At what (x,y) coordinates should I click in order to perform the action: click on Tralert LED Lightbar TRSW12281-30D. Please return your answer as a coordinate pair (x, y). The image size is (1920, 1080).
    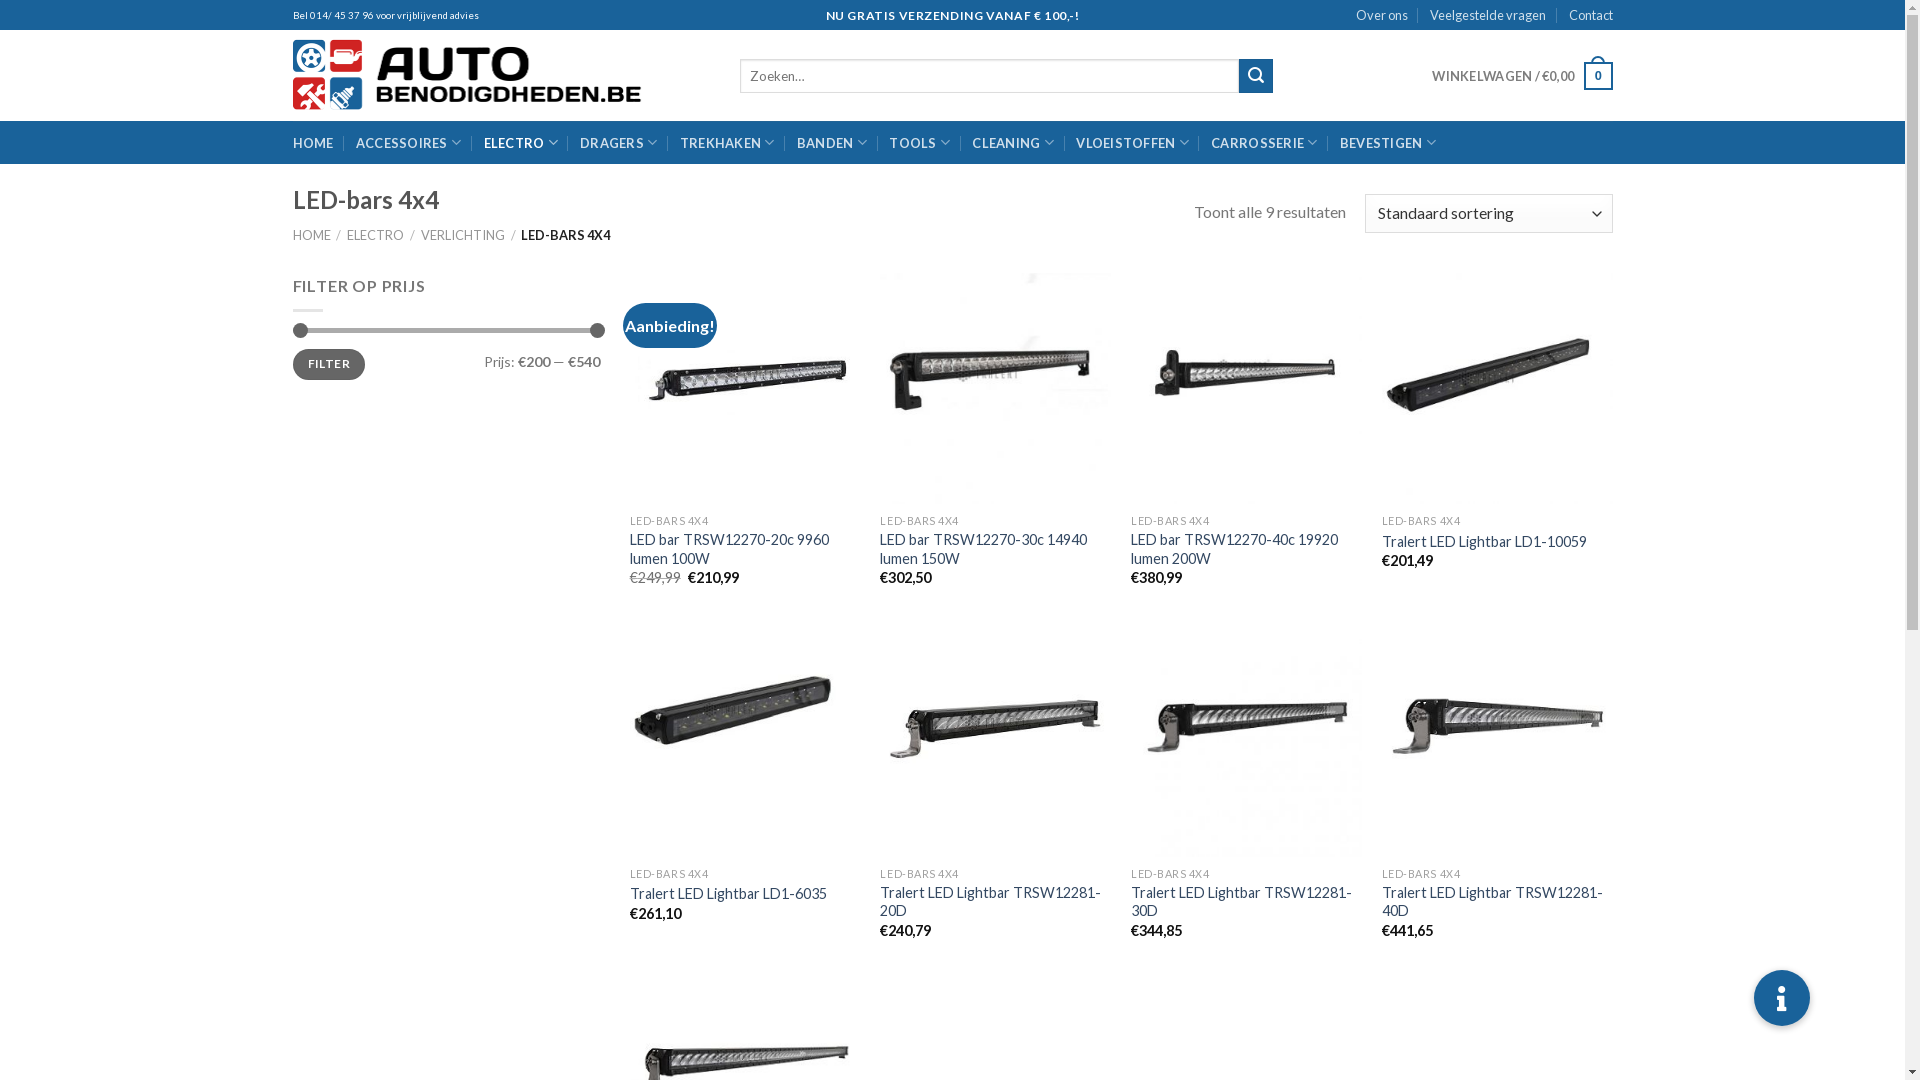
    Looking at the image, I should click on (1246, 902).